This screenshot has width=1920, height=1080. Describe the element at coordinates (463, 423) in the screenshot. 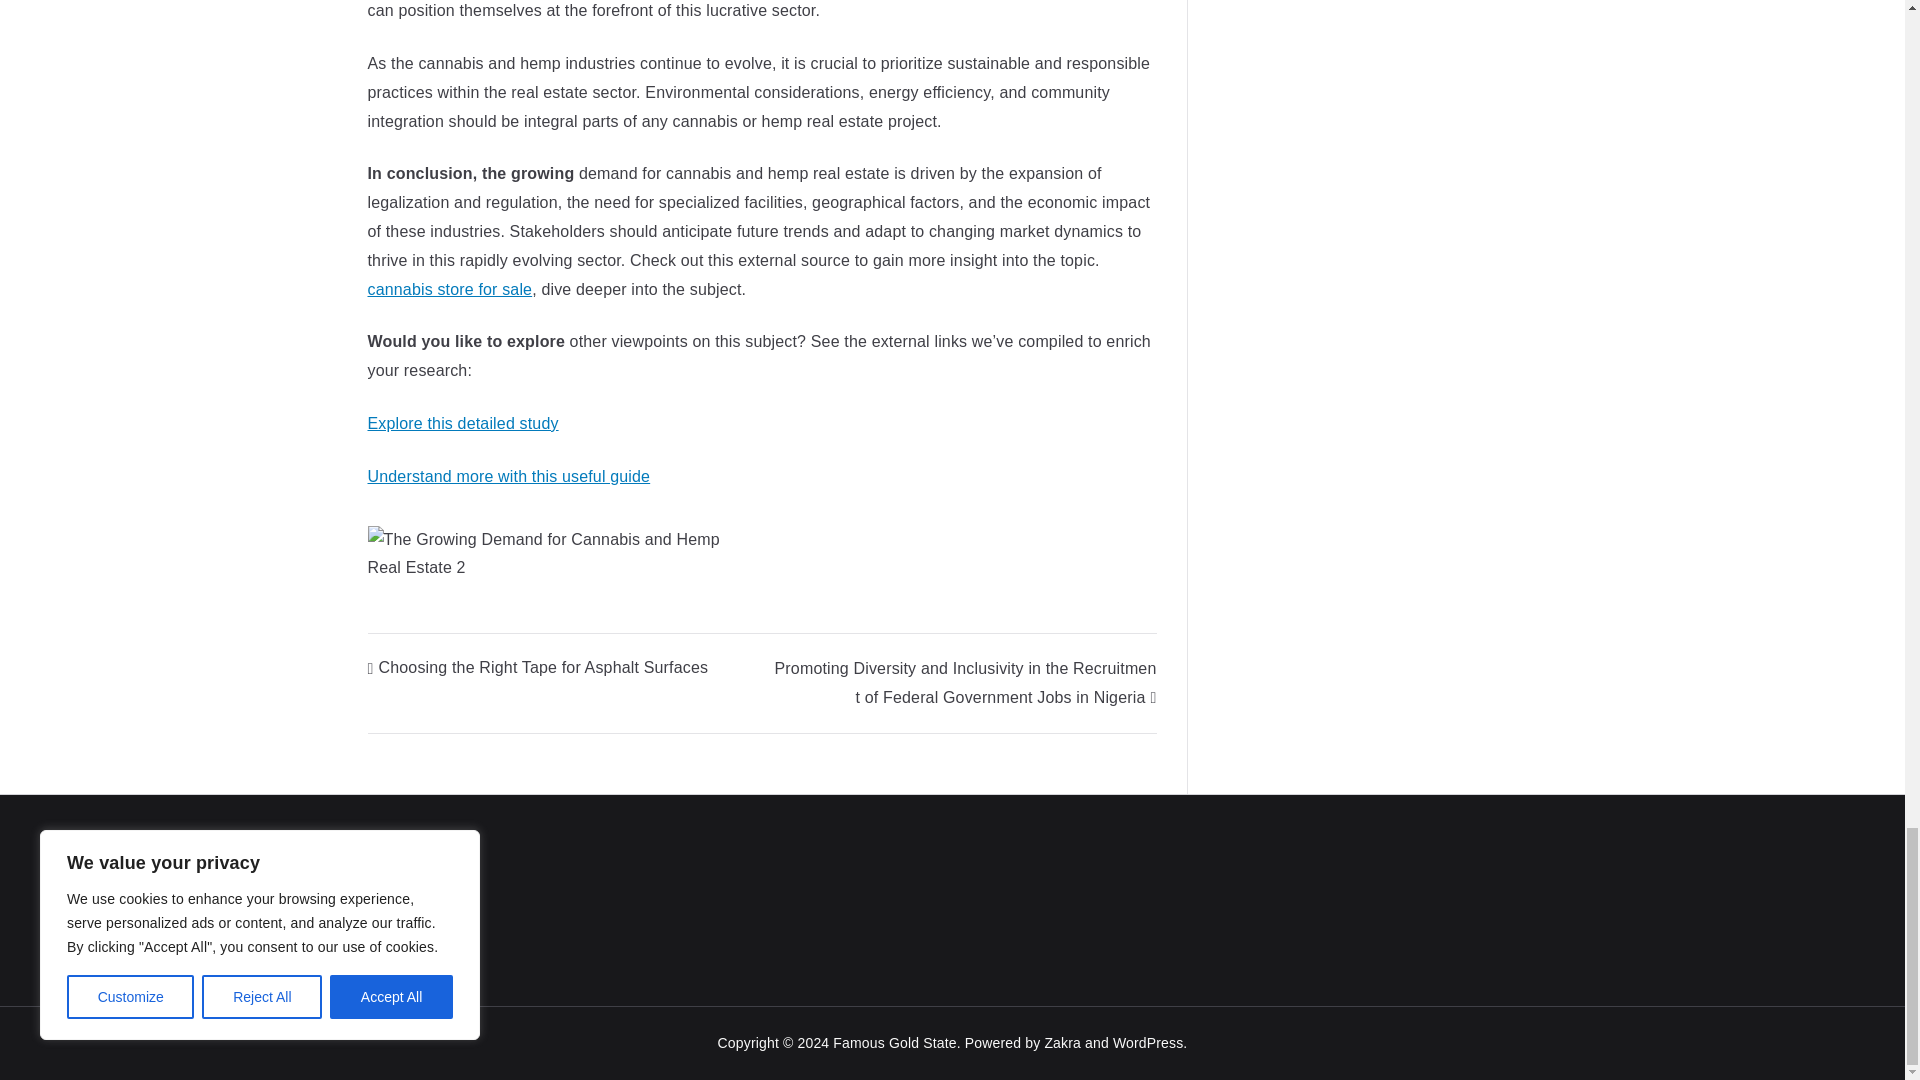

I see `Explore this detailed study` at that location.